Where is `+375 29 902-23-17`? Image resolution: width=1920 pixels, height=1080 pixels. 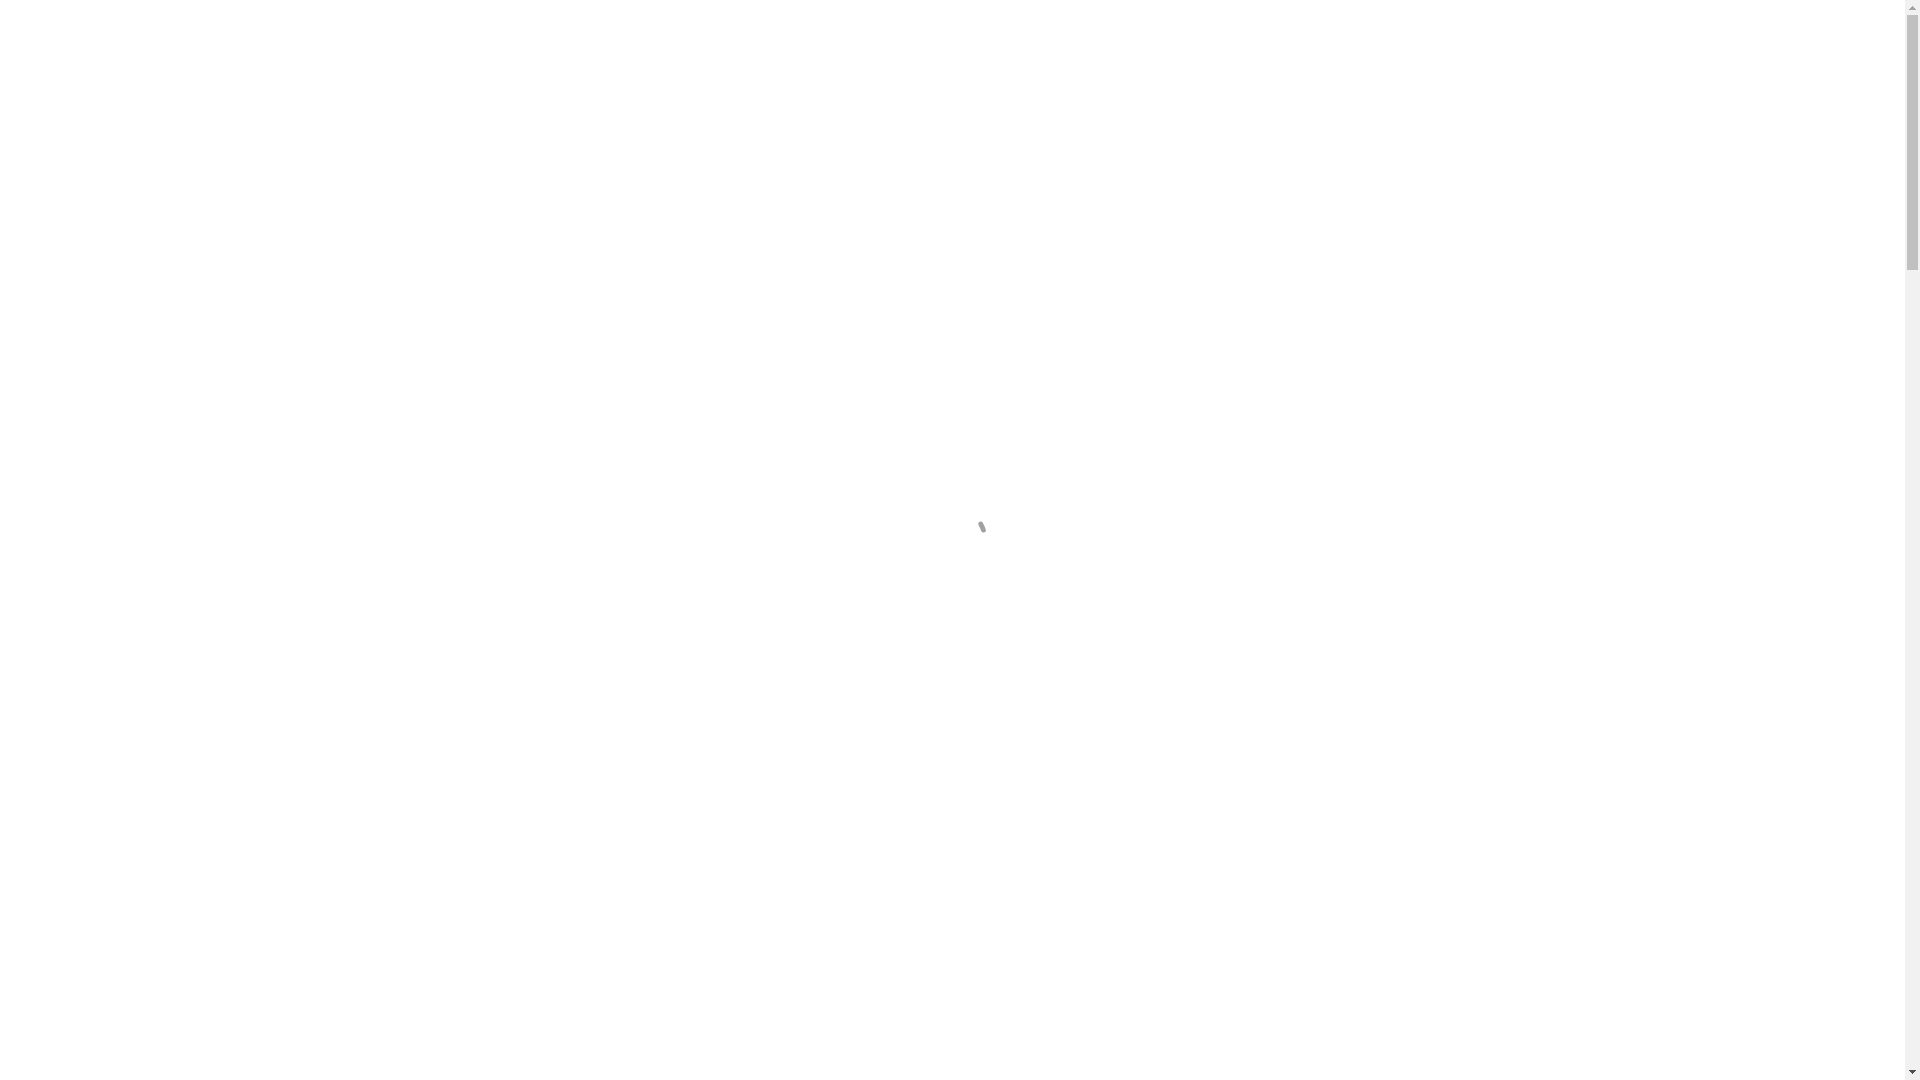 +375 29 902-23-17 is located at coordinates (554, 34).